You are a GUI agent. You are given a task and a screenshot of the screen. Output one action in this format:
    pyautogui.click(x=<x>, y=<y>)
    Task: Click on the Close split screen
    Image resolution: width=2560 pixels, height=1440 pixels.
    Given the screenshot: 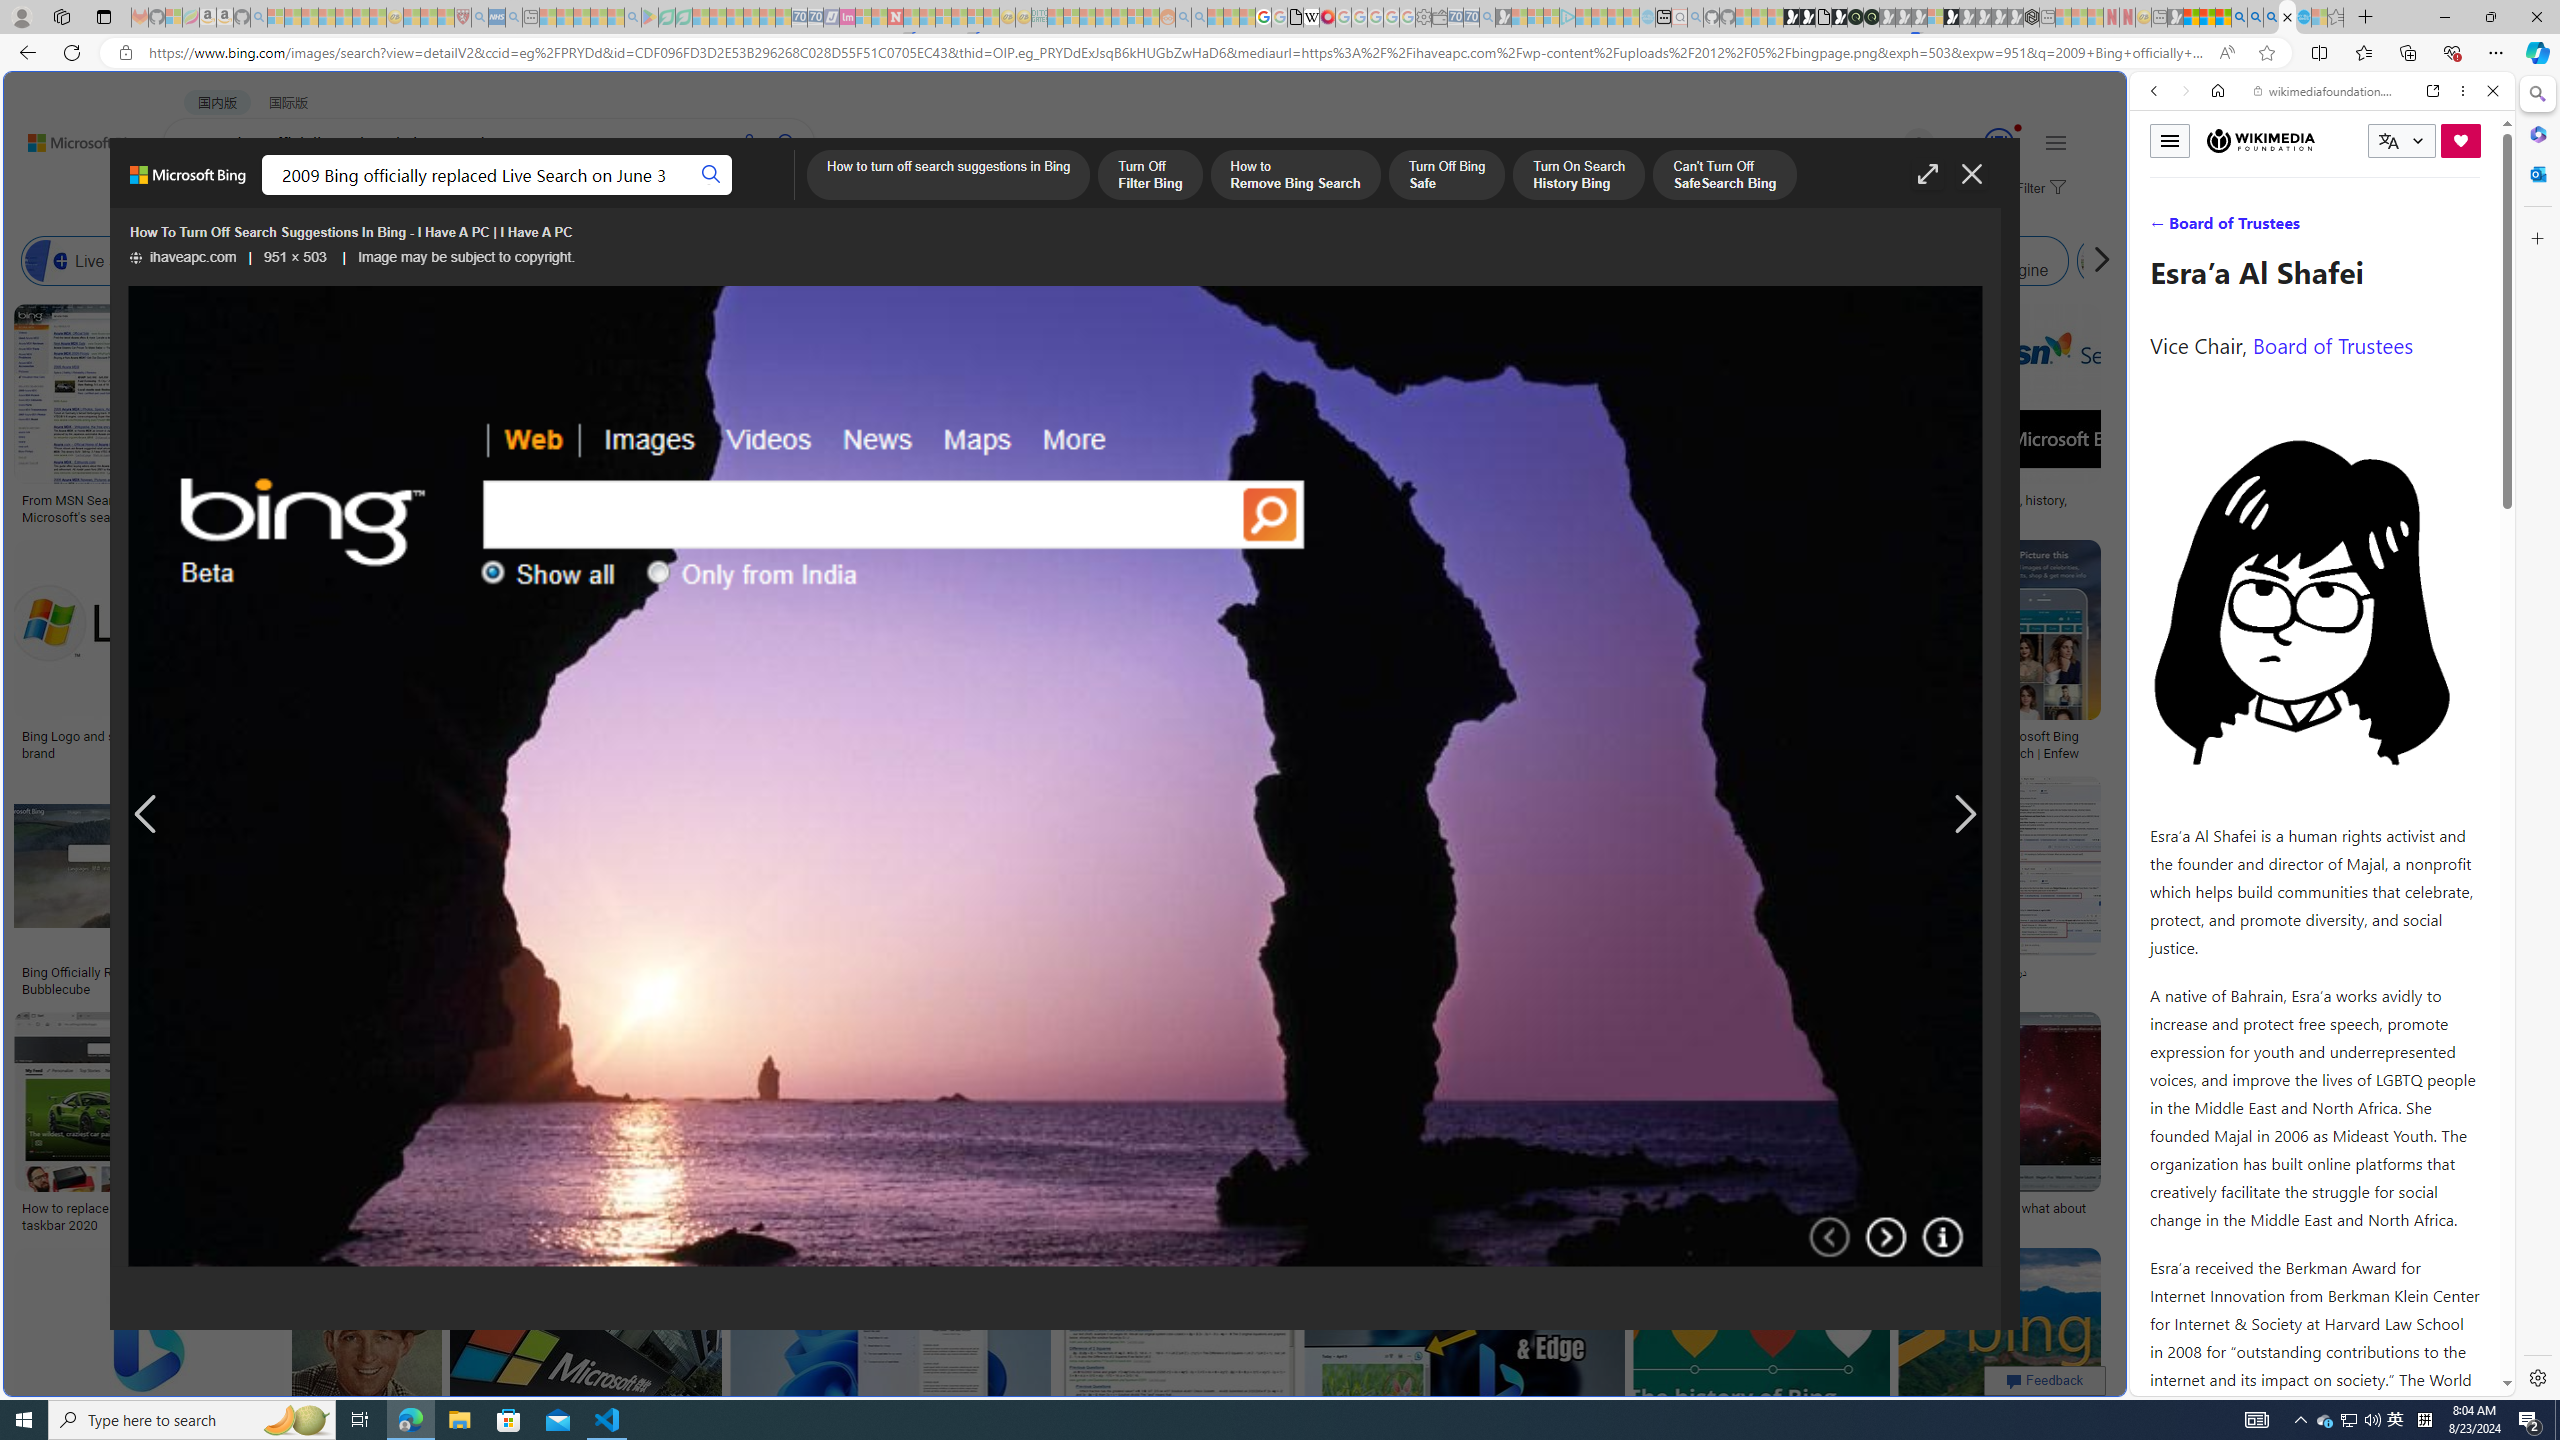 What is the action you would take?
    pyautogui.click(x=2124, y=101)
    